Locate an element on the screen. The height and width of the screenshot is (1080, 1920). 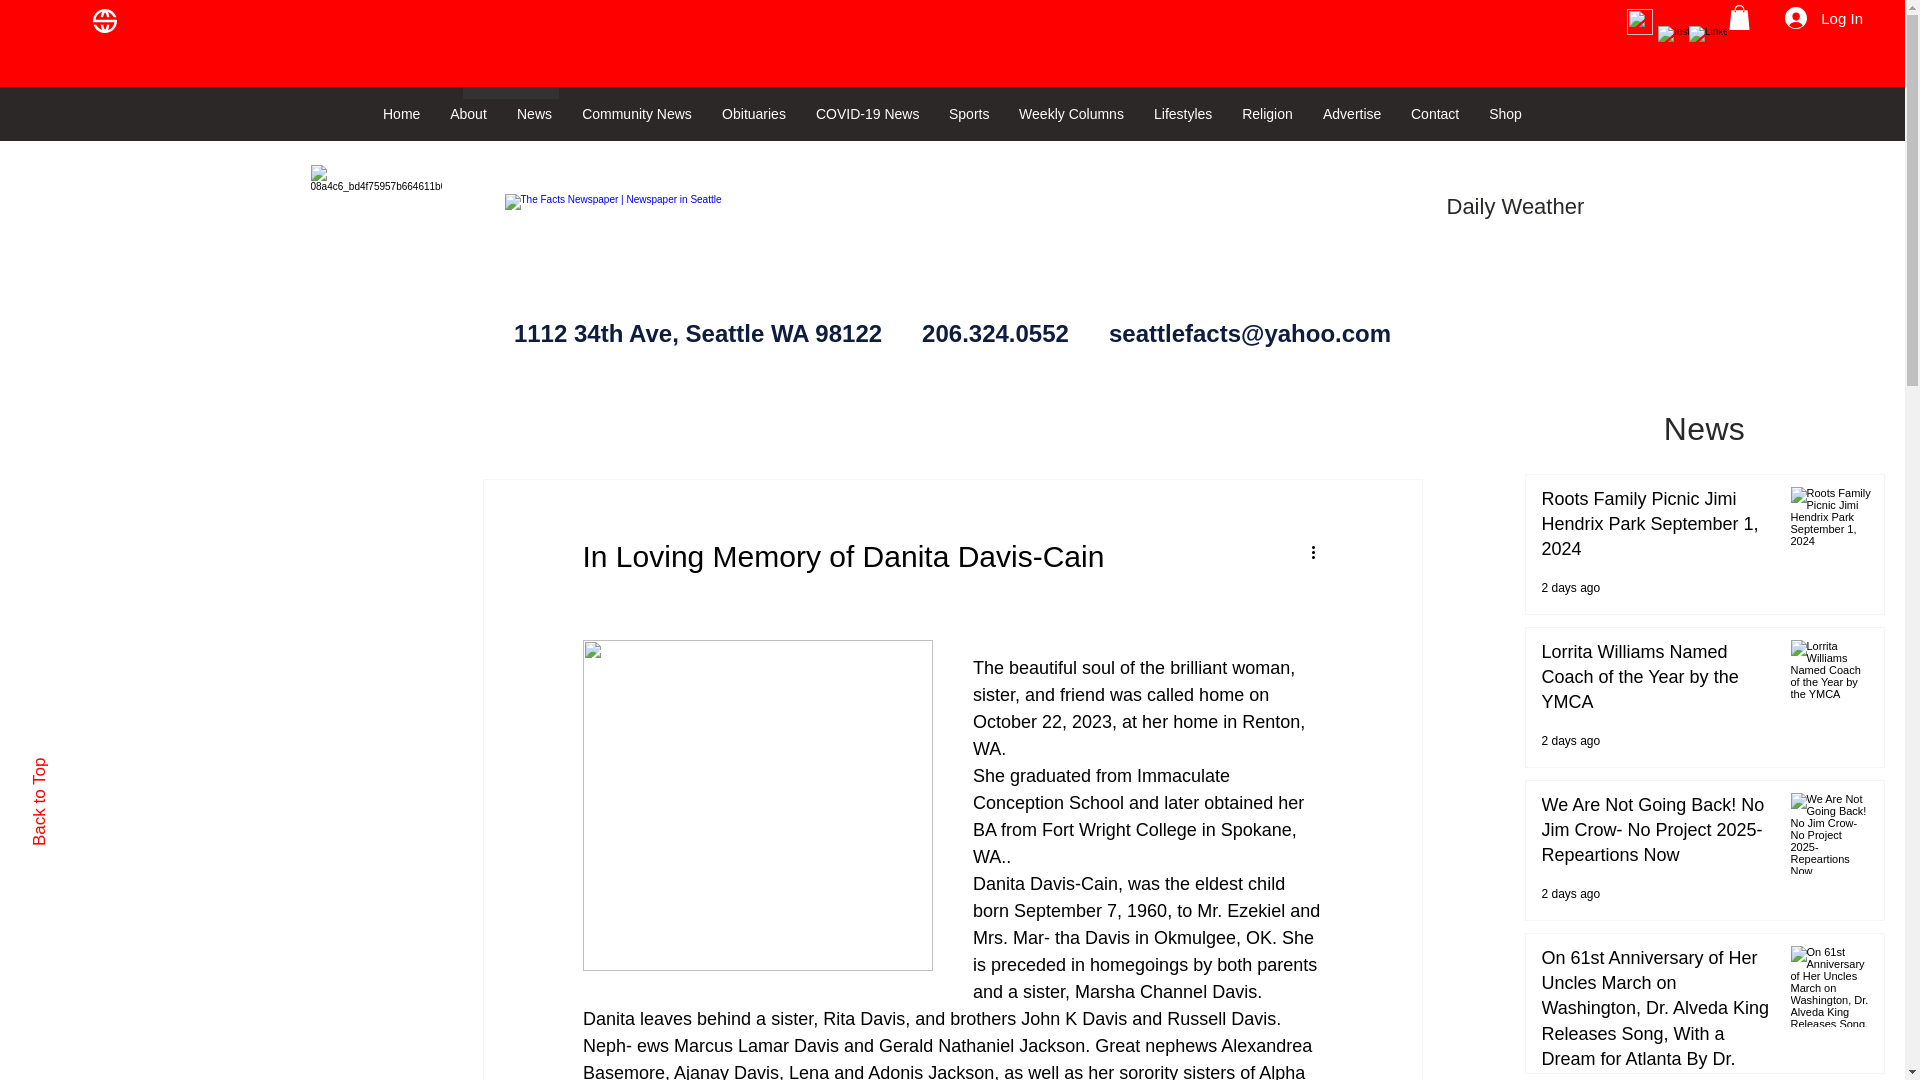
Obituaries is located at coordinates (753, 114).